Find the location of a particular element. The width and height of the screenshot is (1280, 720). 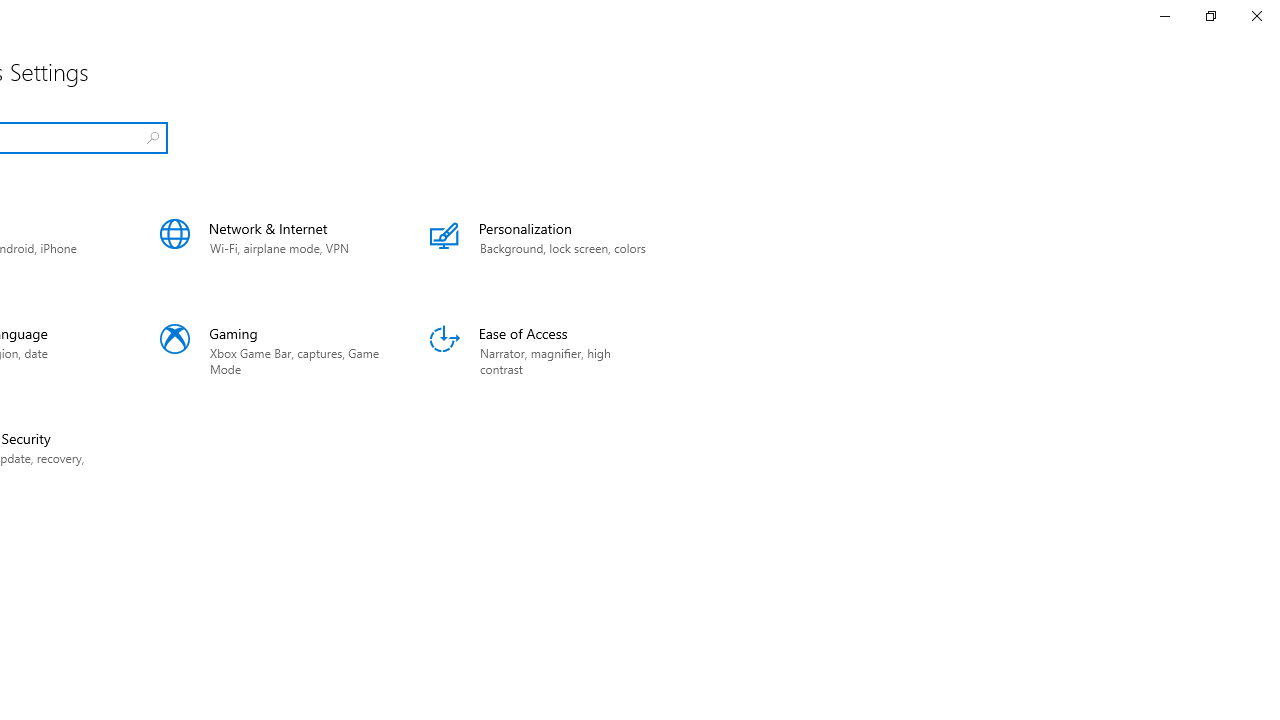

Network & Internet is located at coordinates (270, 246).